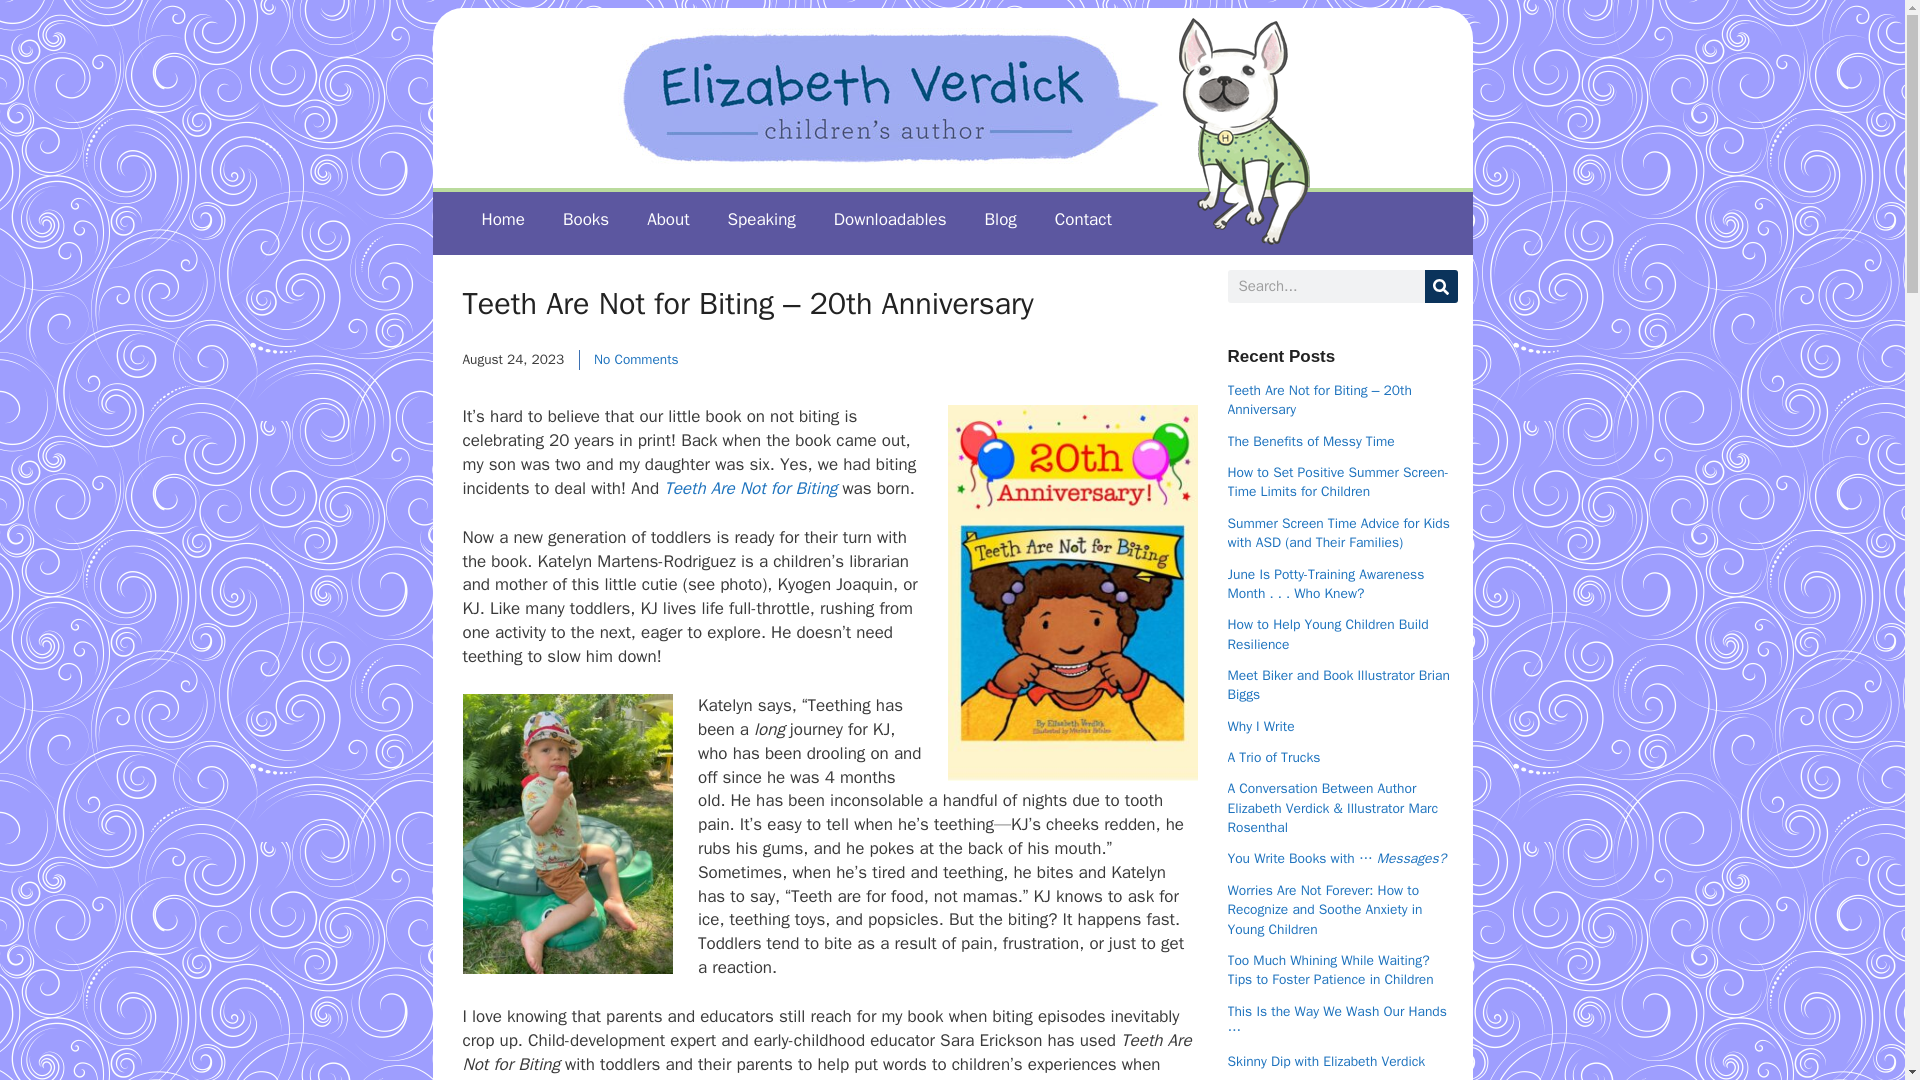 This screenshot has width=1920, height=1080. I want to click on About, so click(668, 220).